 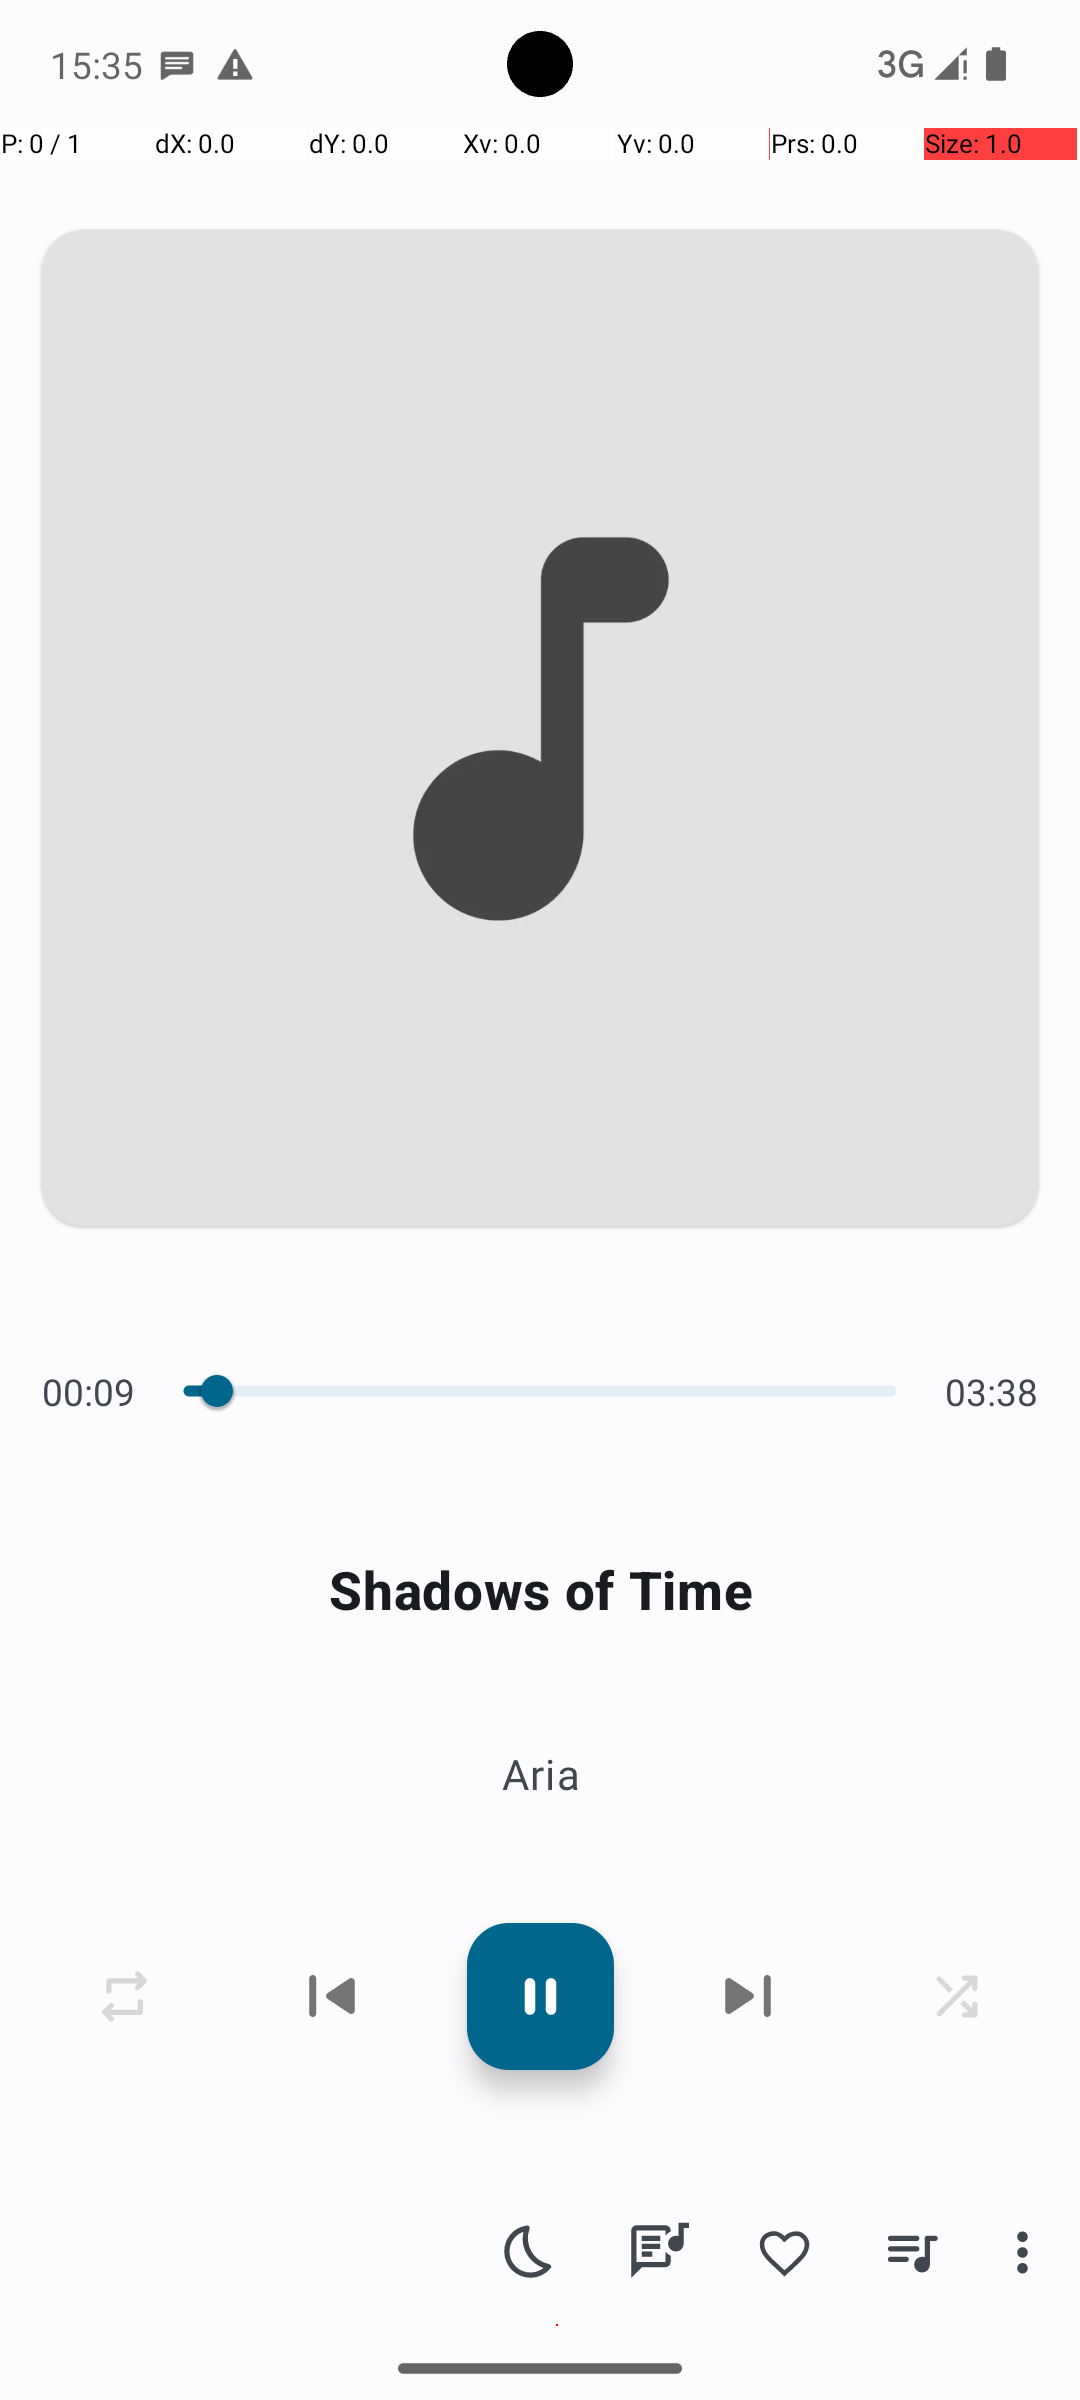 What do you see at coordinates (540, 1590) in the screenshot?
I see `Shadows of Time` at bounding box center [540, 1590].